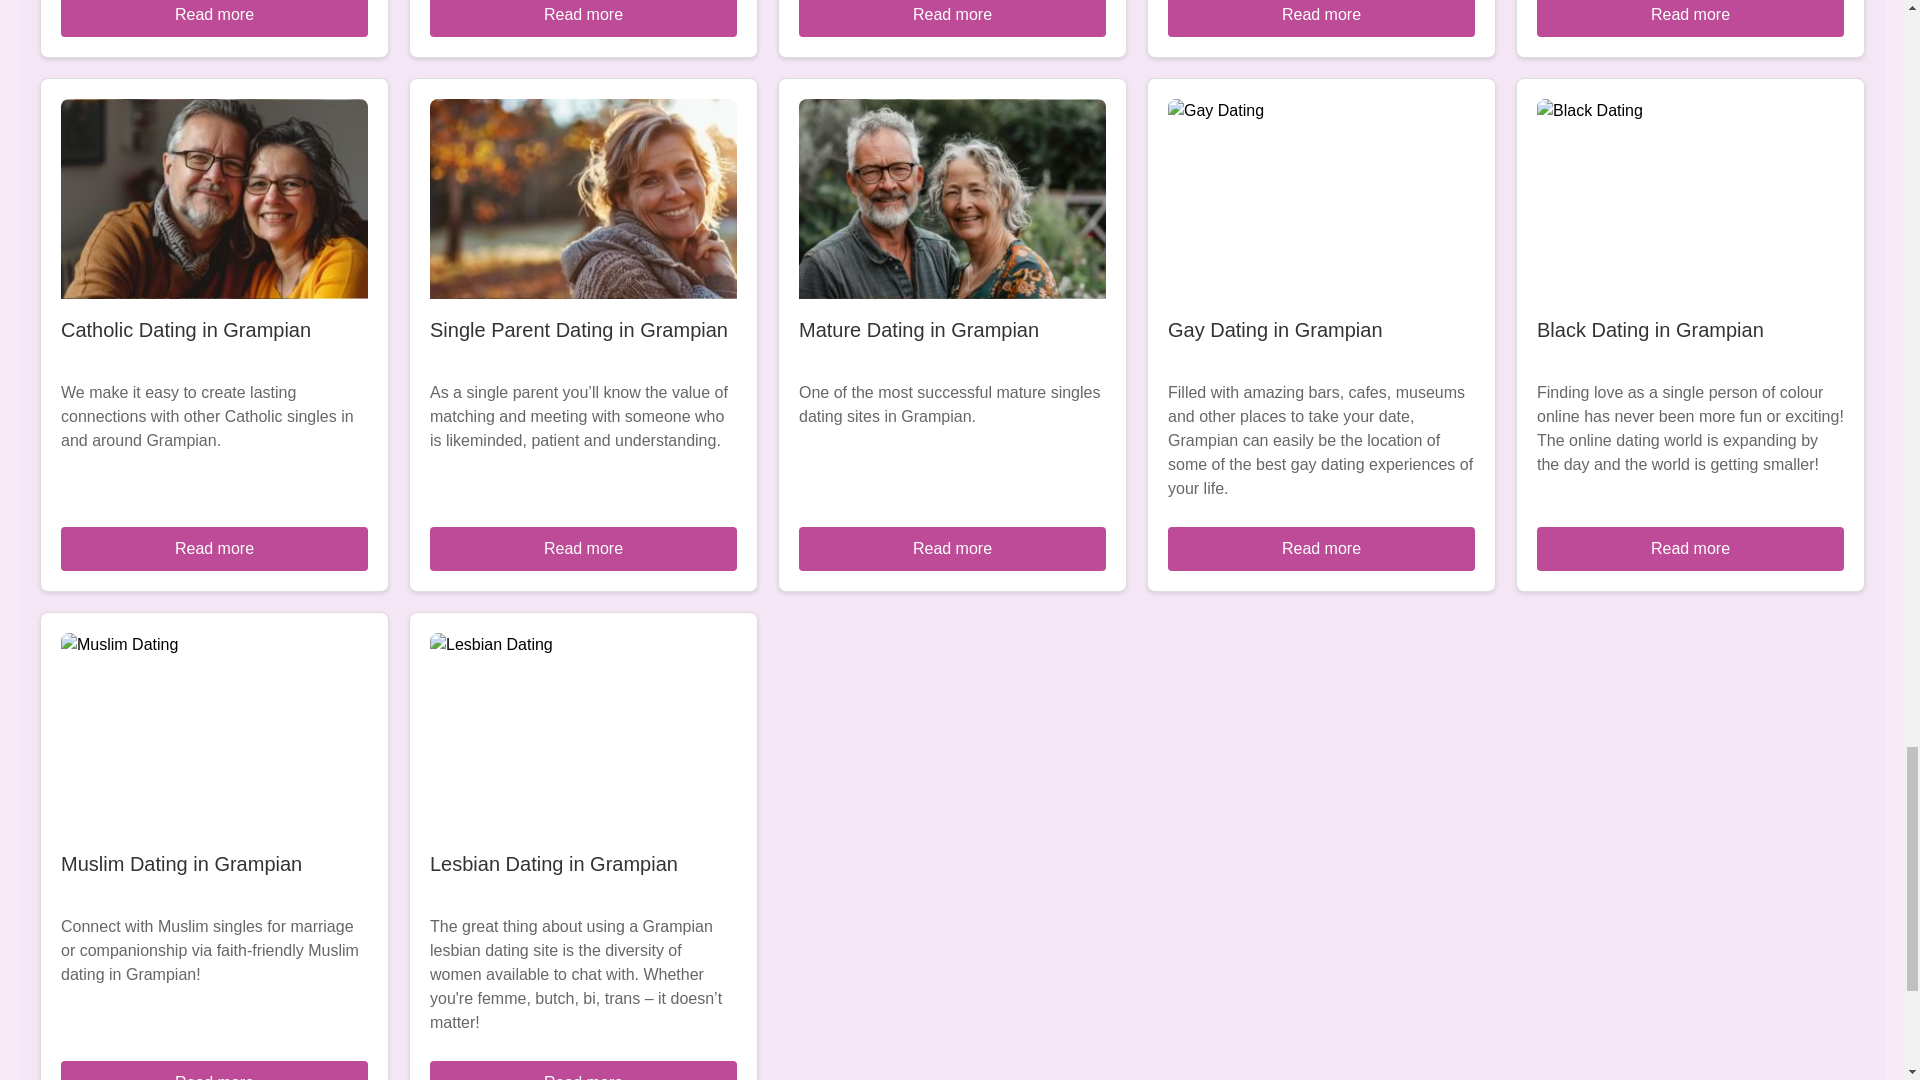 This screenshot has height=1080, width=1920. I want to click on Read more, so click(584, 549).